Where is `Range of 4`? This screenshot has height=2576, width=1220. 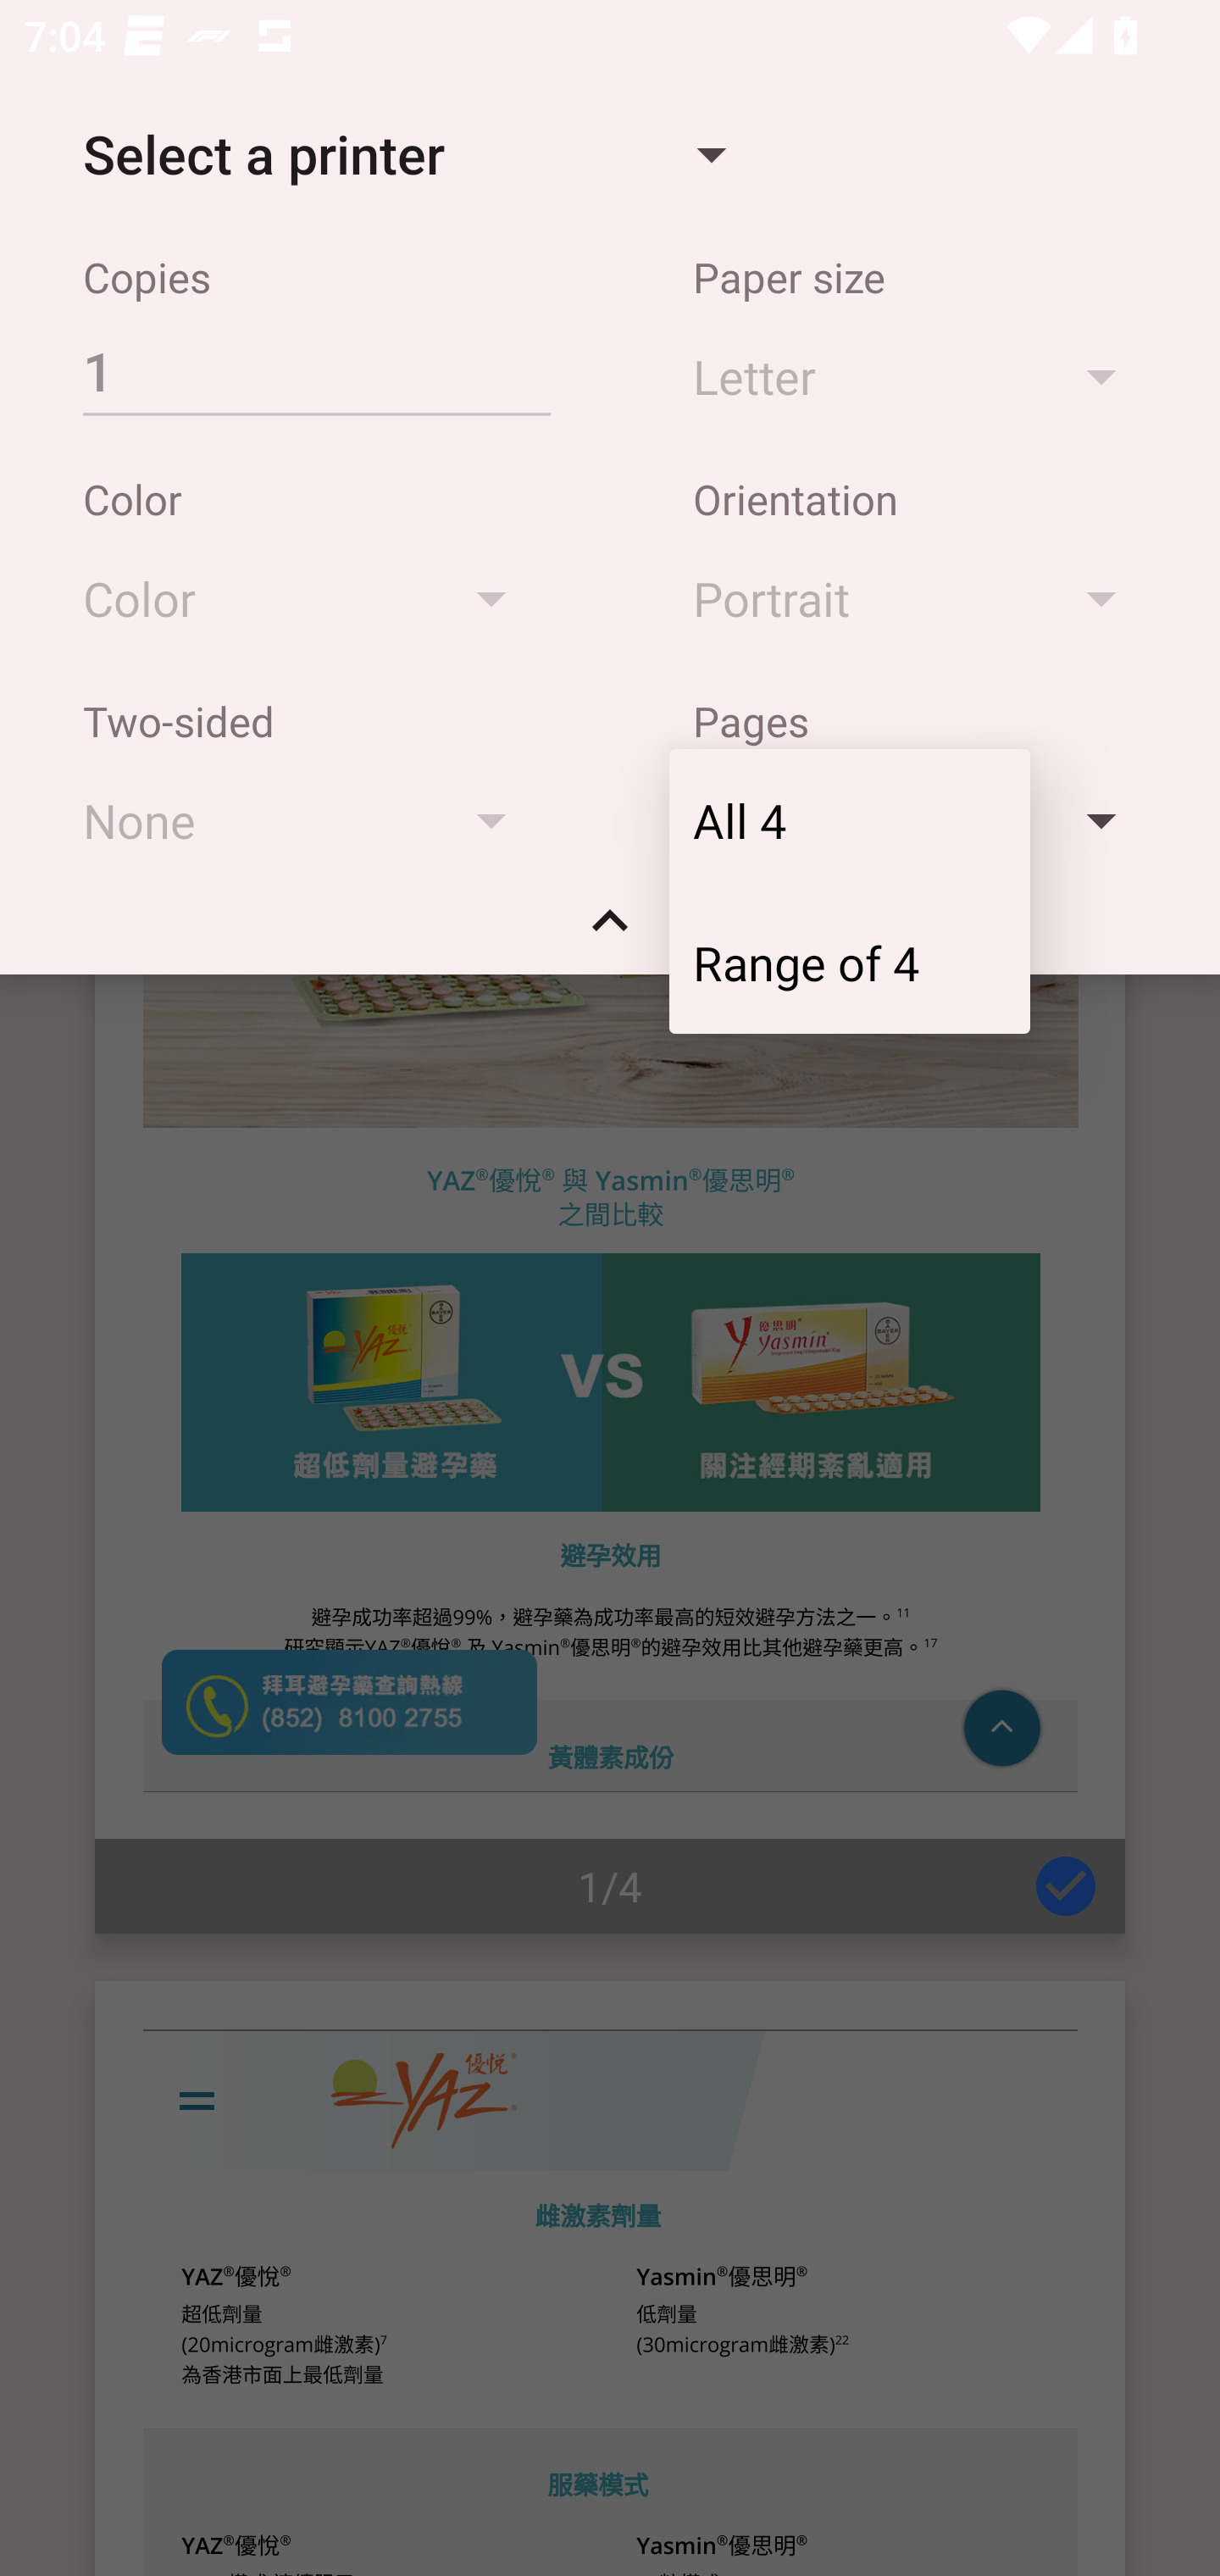 Range of 4 is located at coordinates (849, 962).